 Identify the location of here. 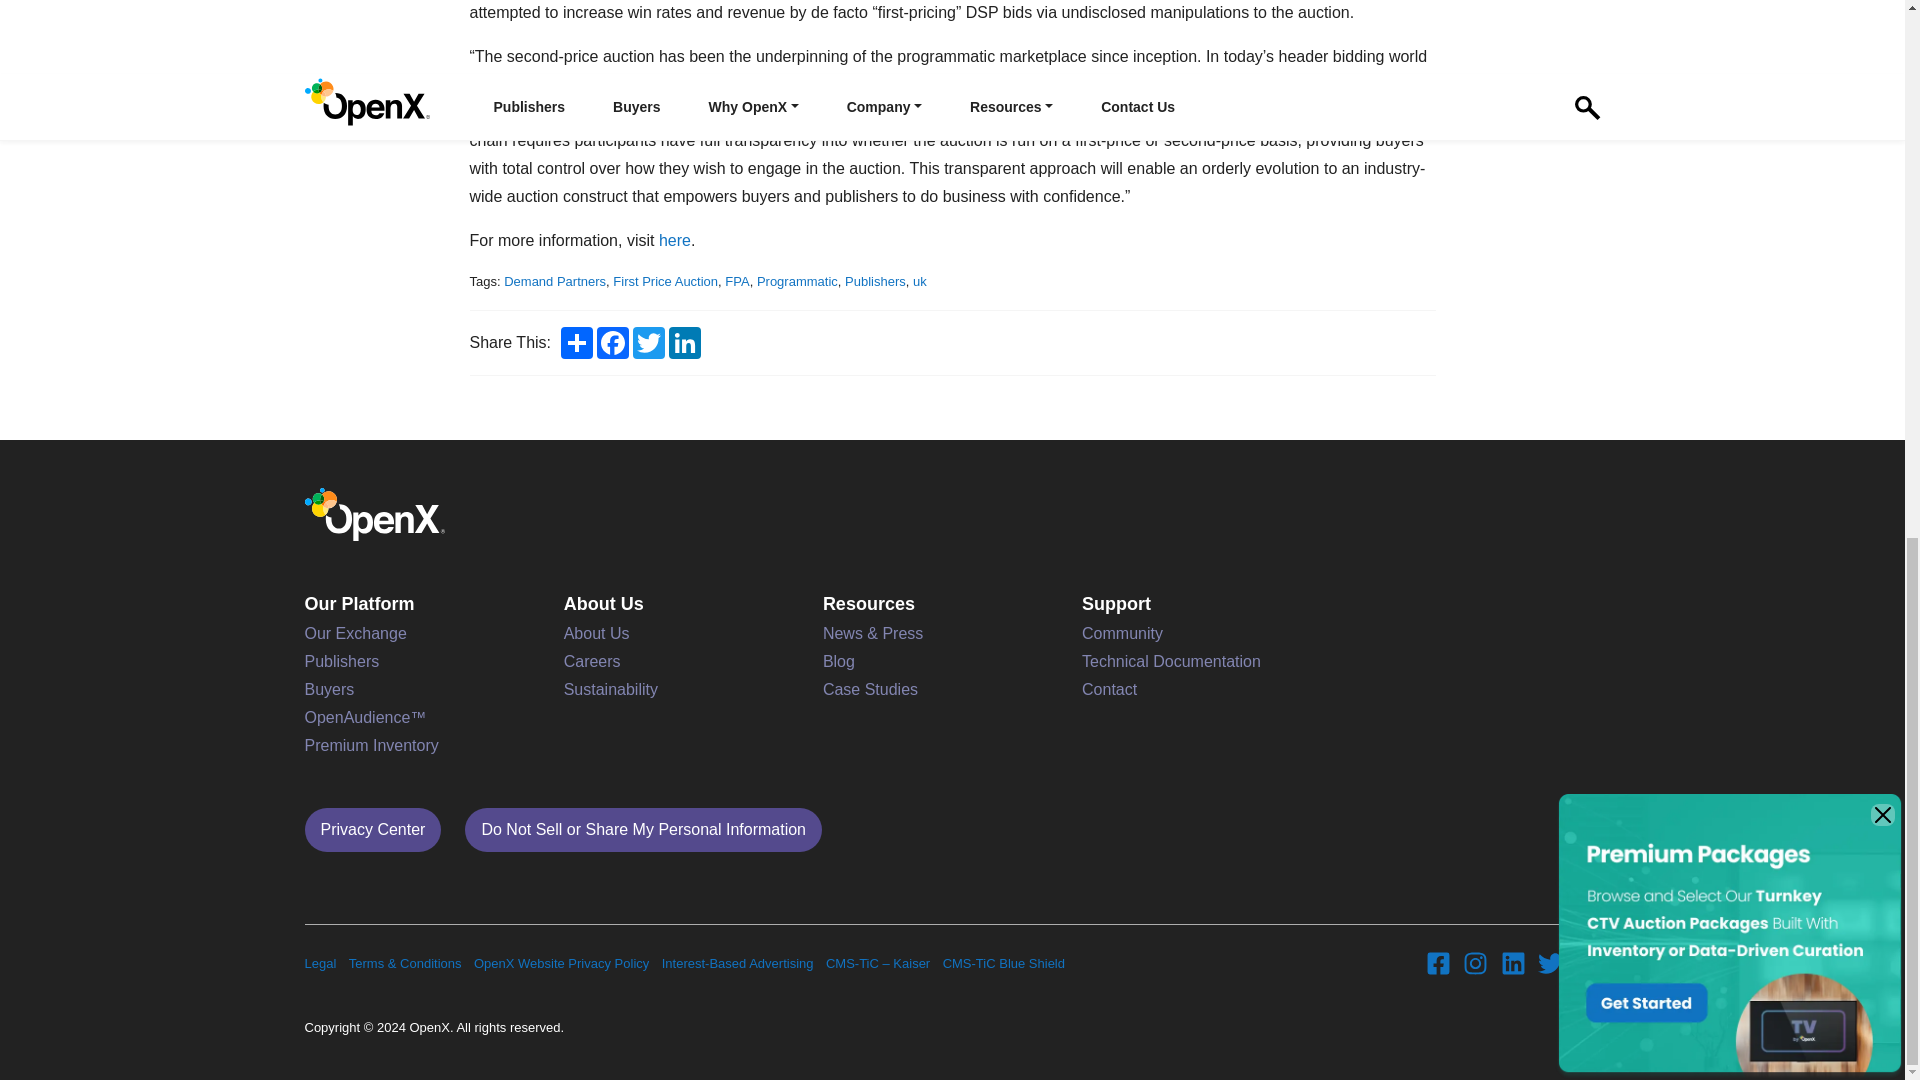
(674, 240).